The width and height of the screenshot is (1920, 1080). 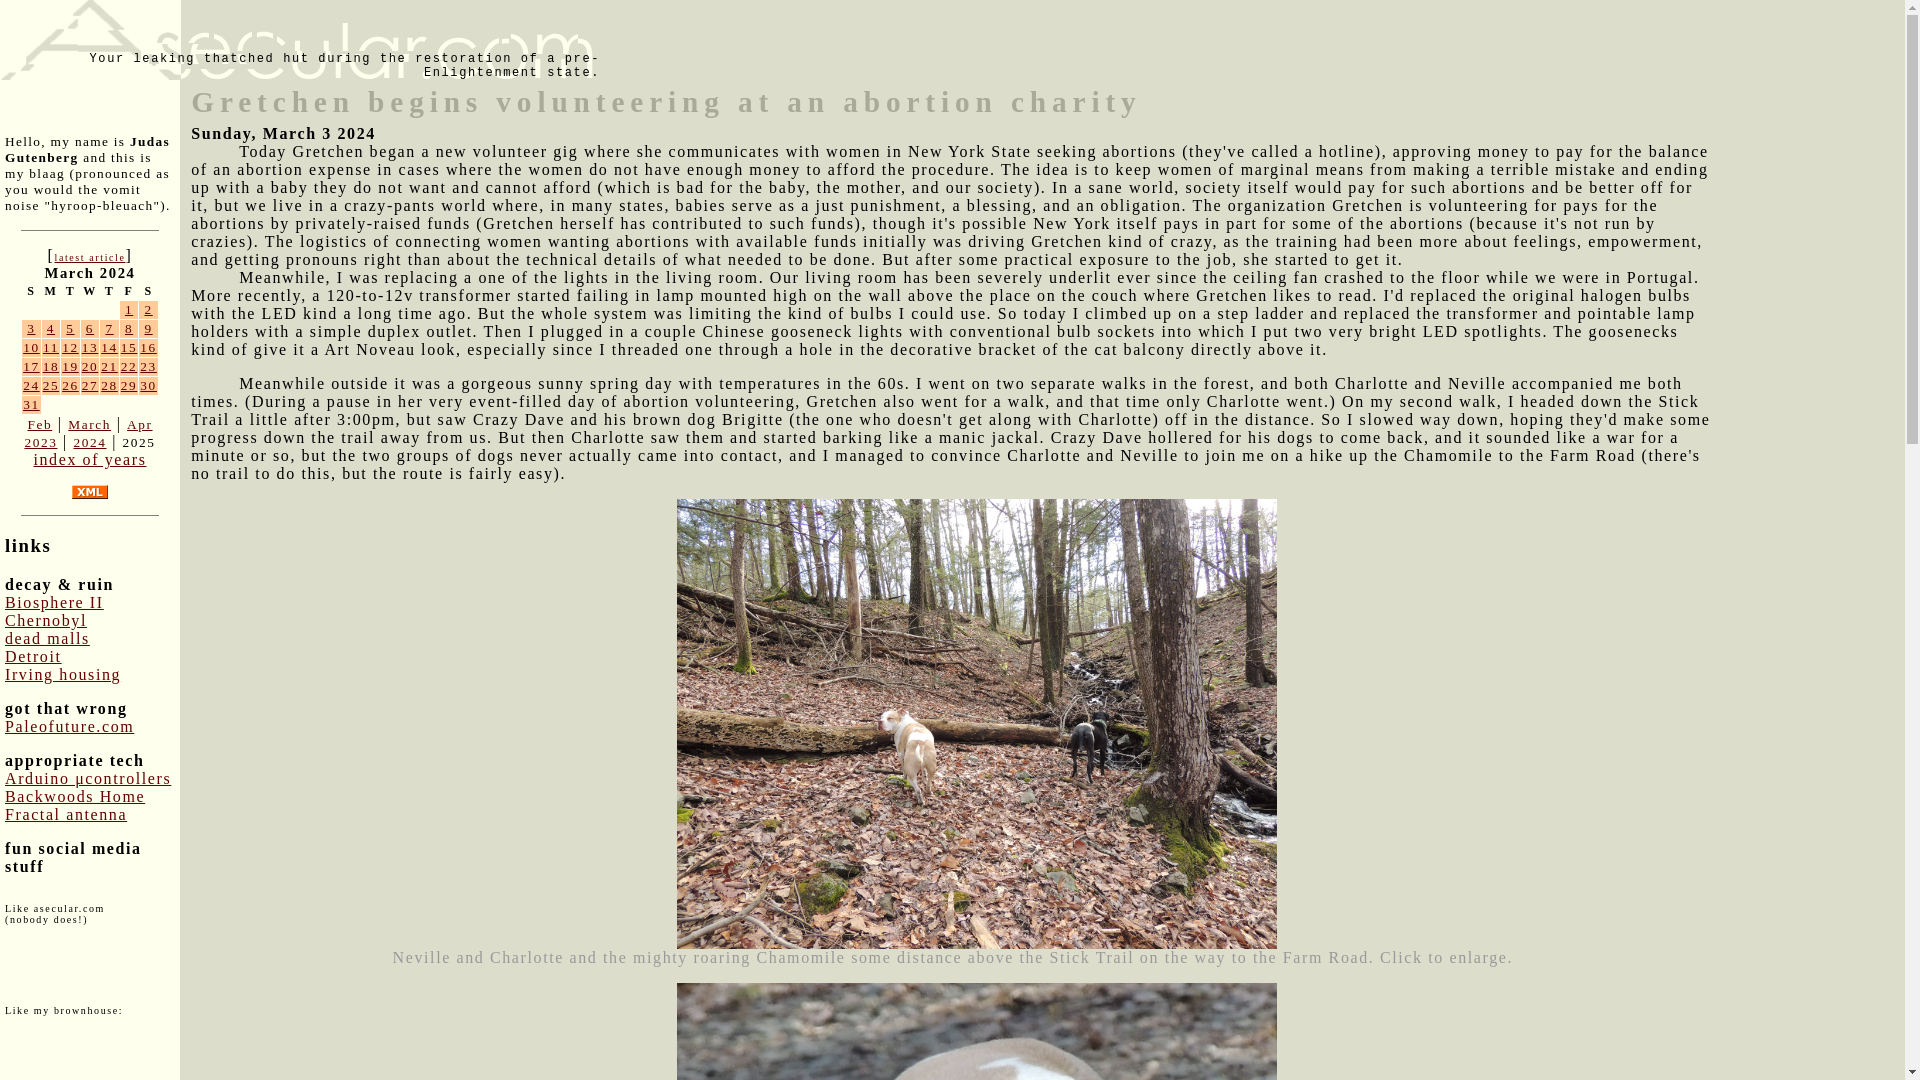 I want to click on 14, so click(x=109, y=348).